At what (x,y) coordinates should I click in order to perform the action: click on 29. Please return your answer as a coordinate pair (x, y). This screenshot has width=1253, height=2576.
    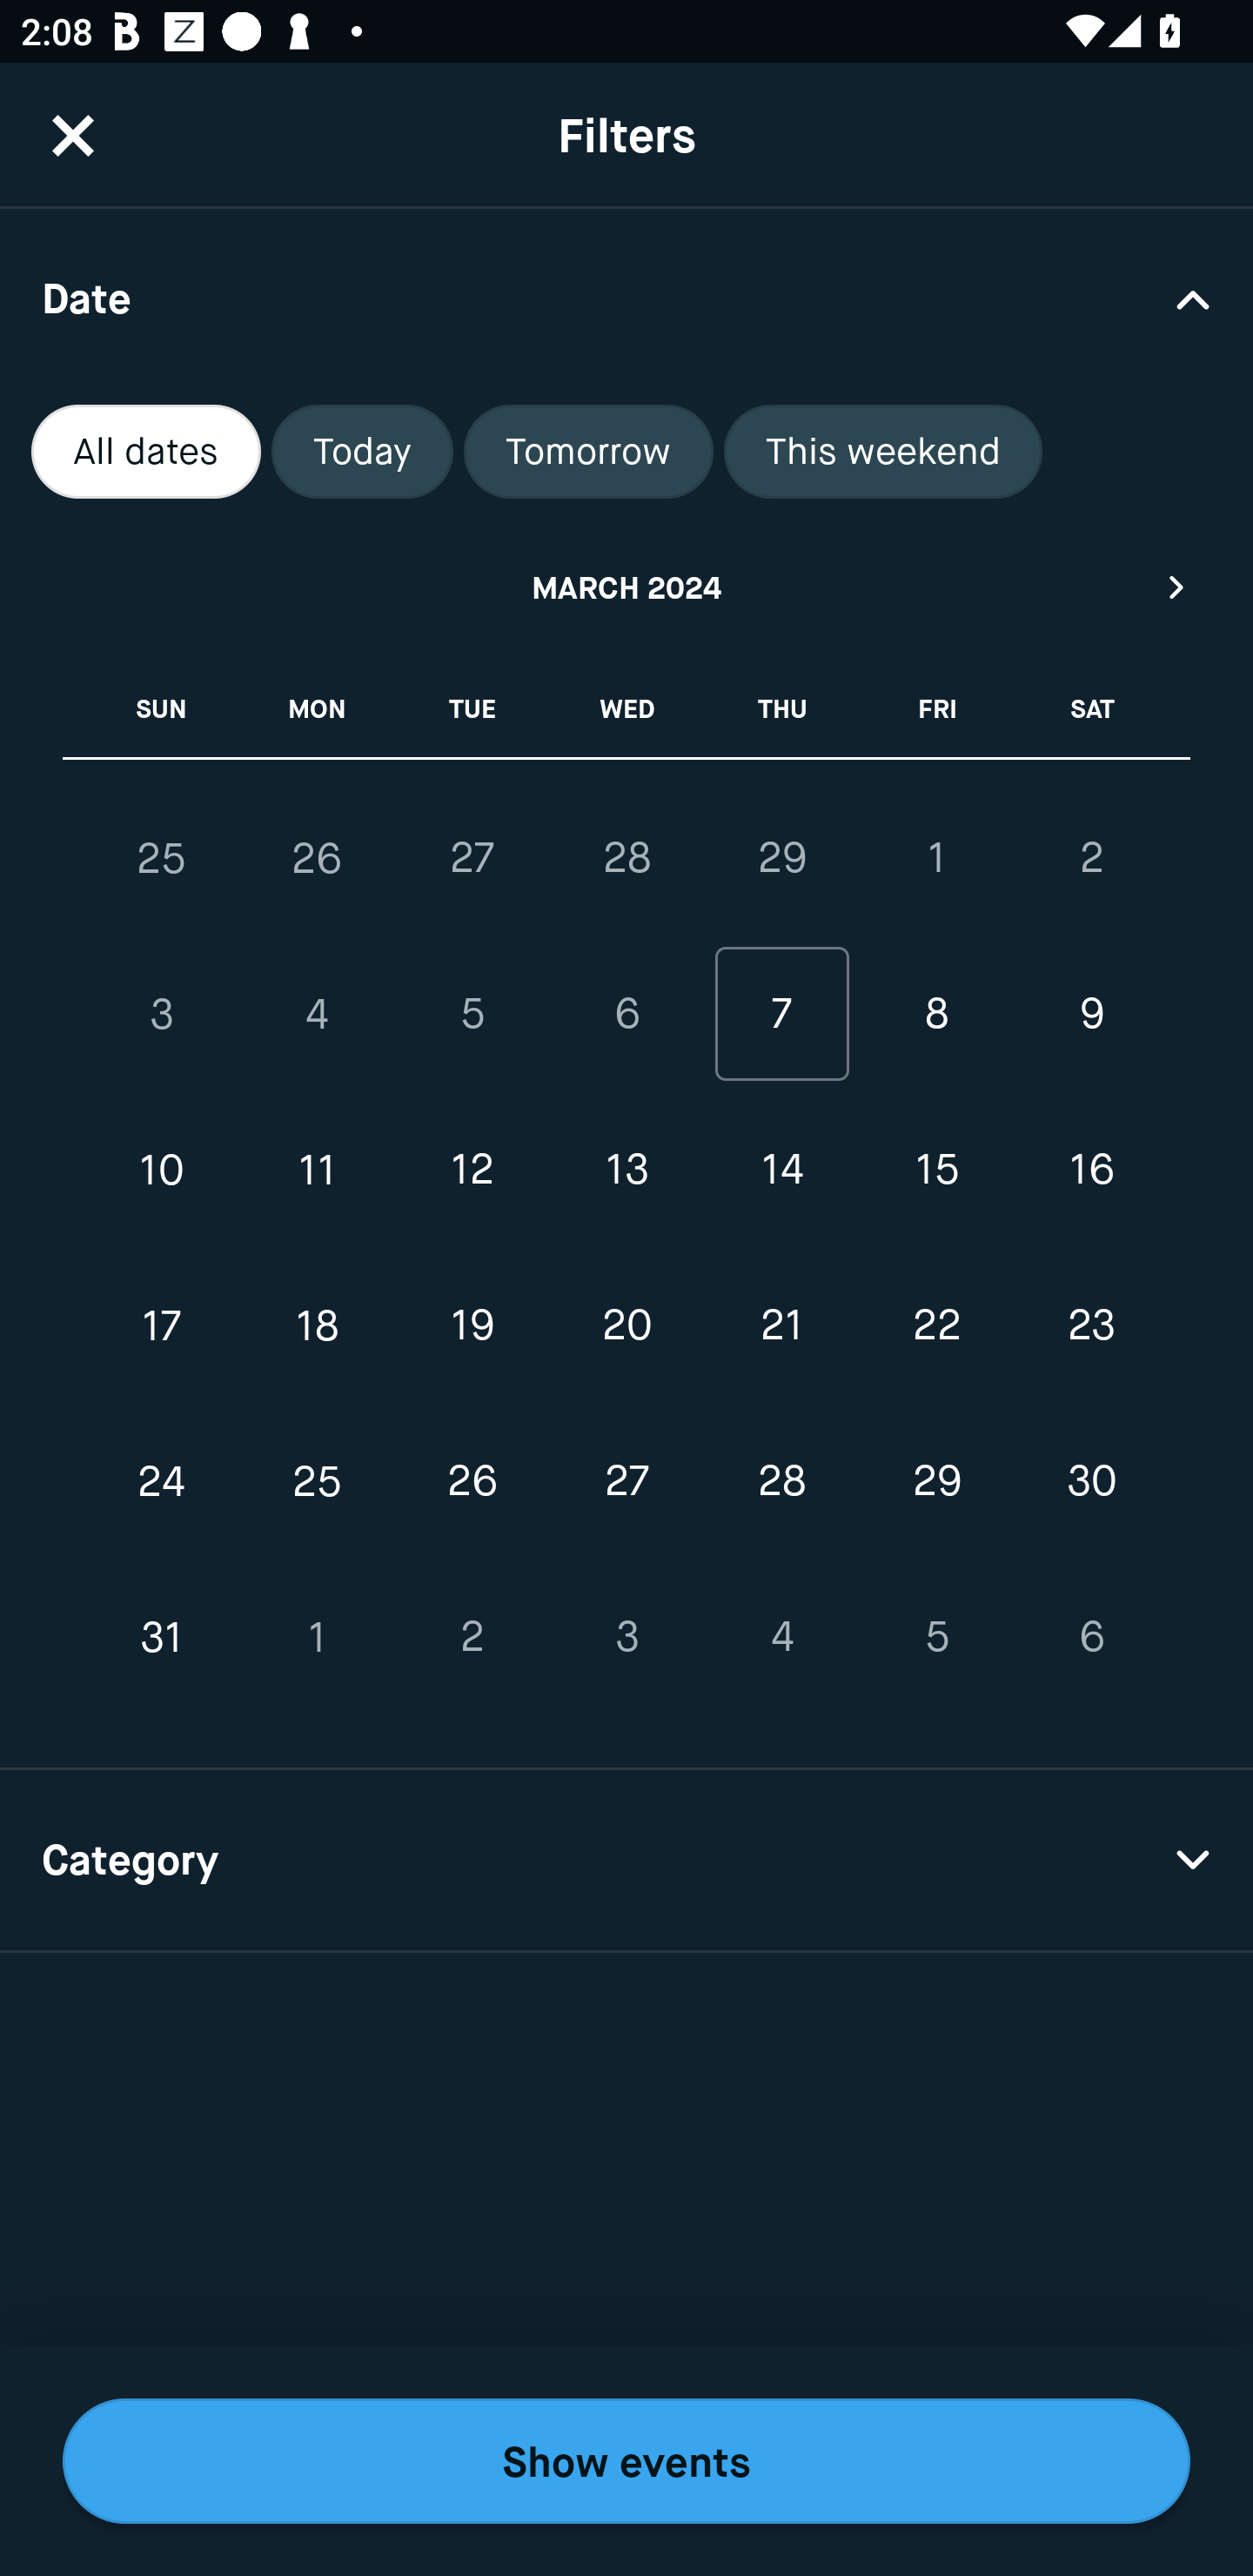
    Looking at the image, I should click on (936, 1481).